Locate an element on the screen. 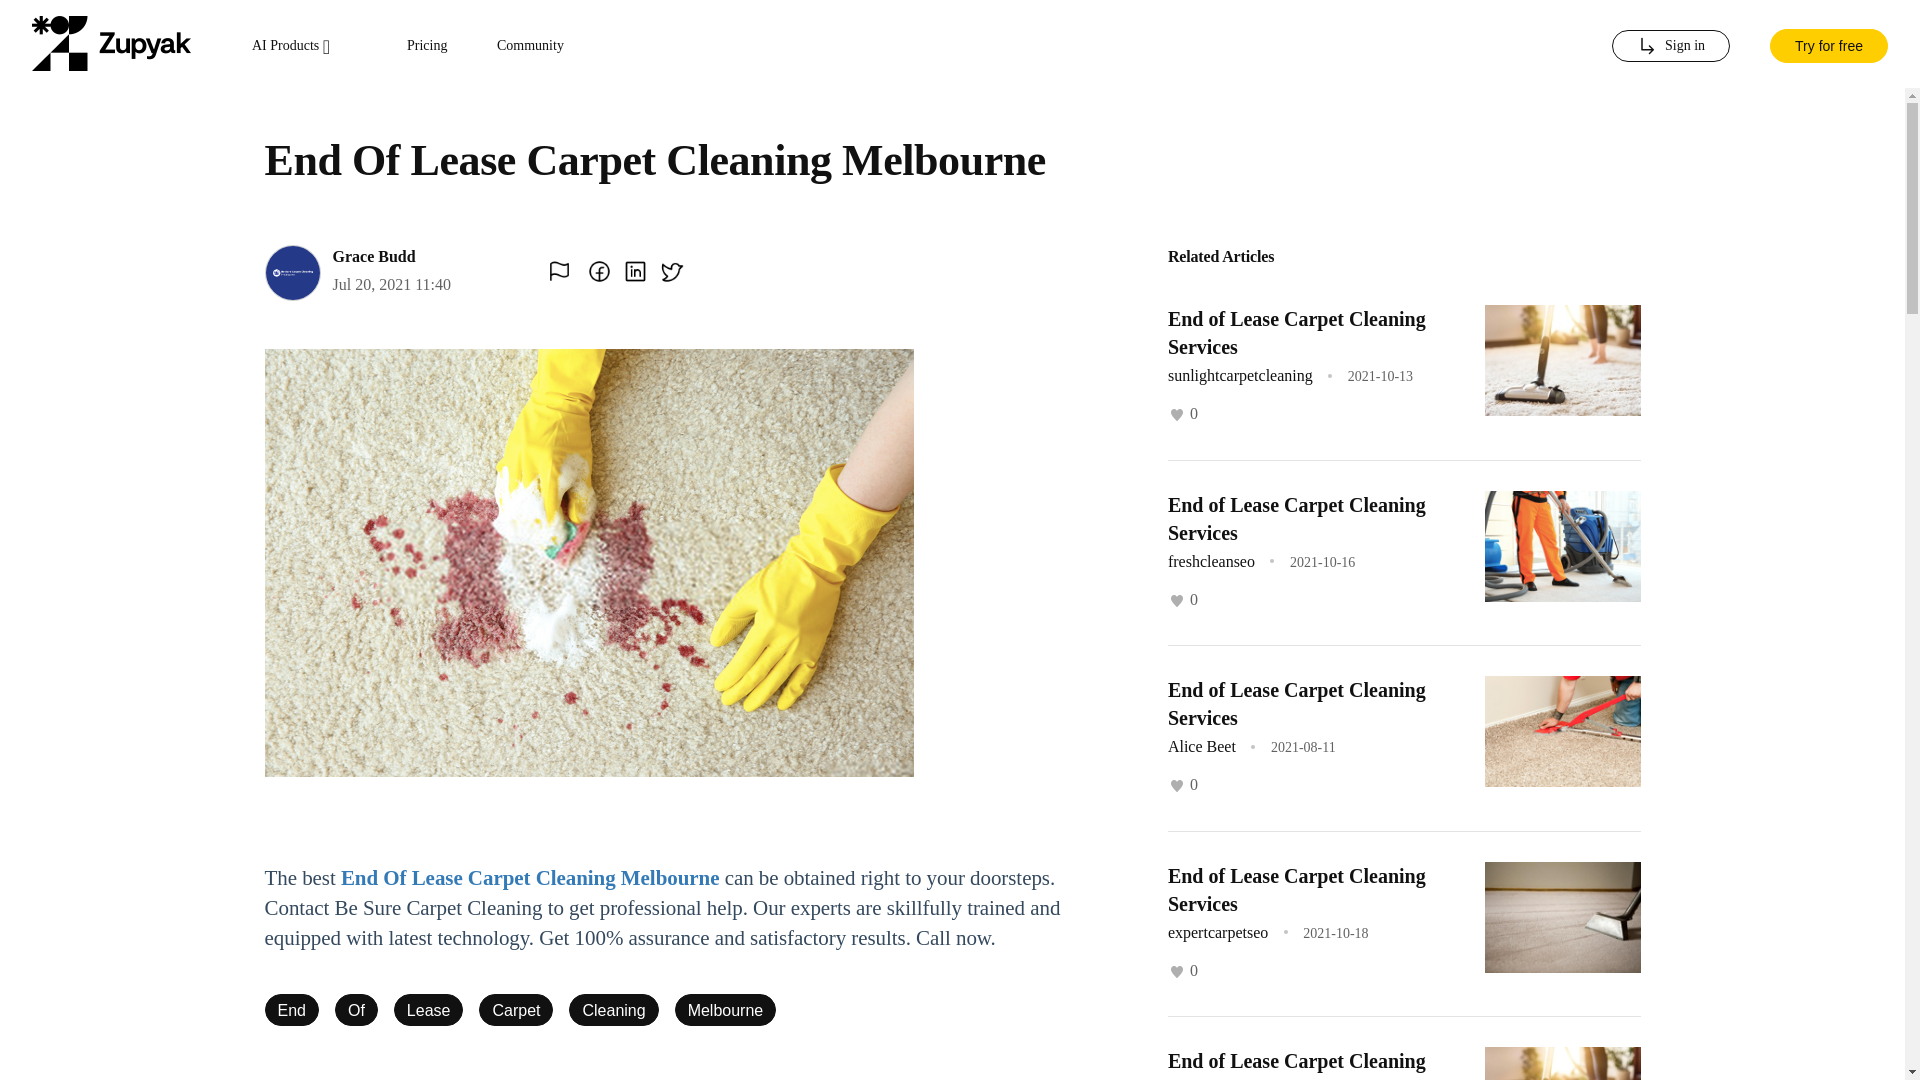  Carpet is located at coordinates (515, 1010).